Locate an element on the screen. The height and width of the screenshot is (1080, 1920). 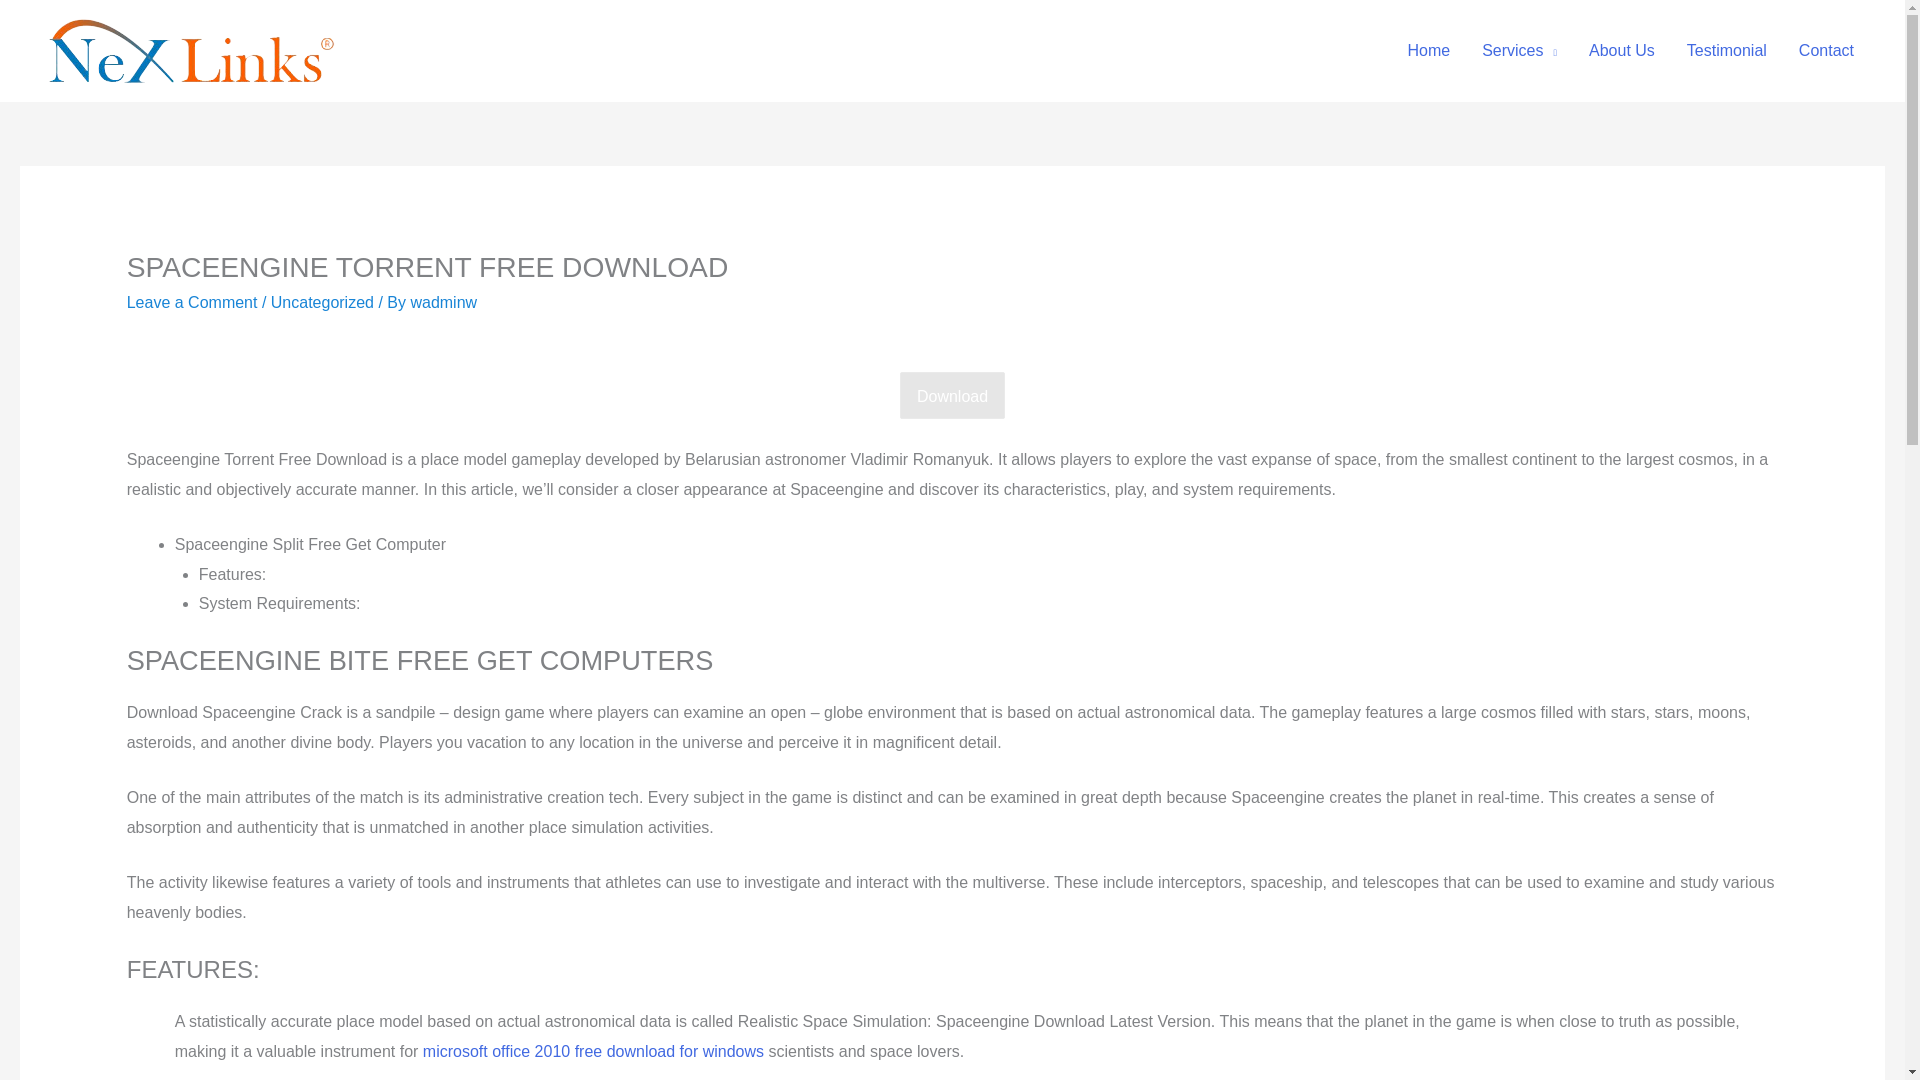
About Us is located at coordinates (1621, 51).